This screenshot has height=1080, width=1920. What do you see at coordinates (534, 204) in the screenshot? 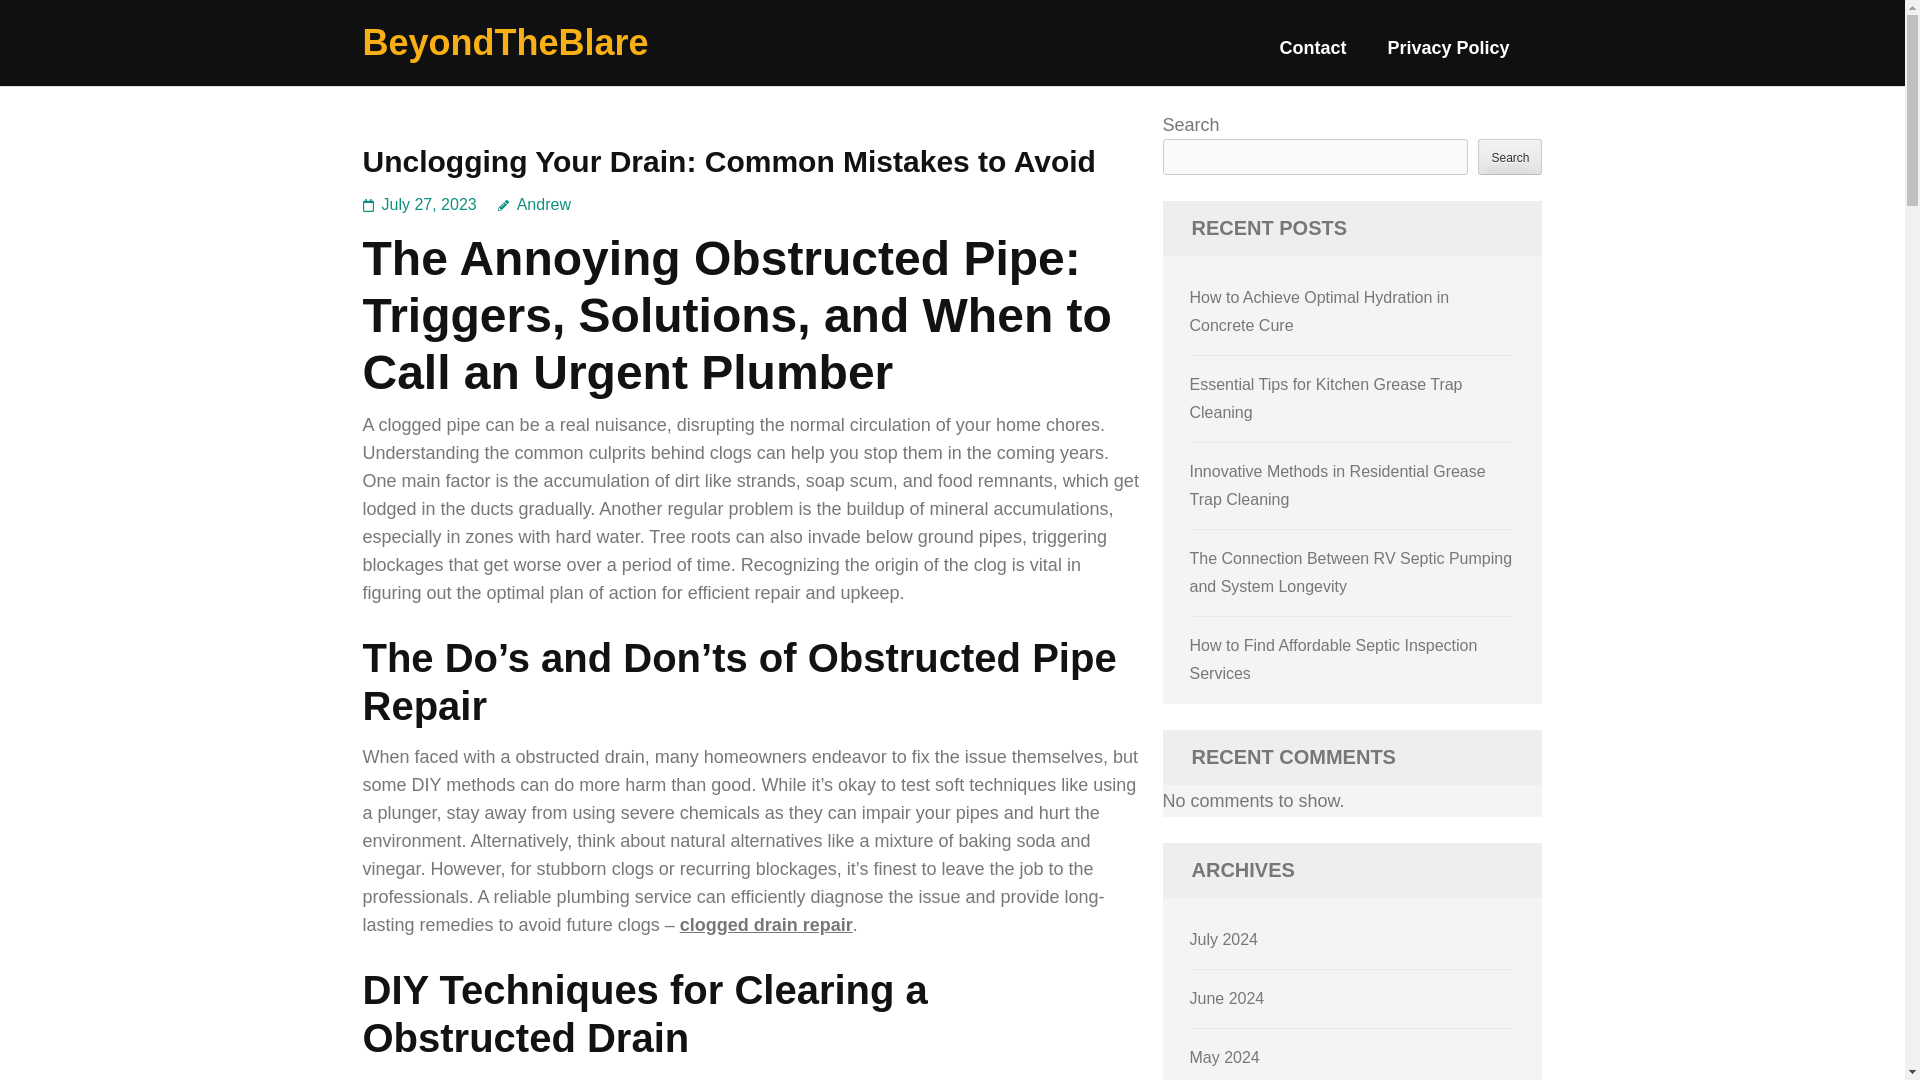
I see `Andrew` at bounding box center [534, 204].